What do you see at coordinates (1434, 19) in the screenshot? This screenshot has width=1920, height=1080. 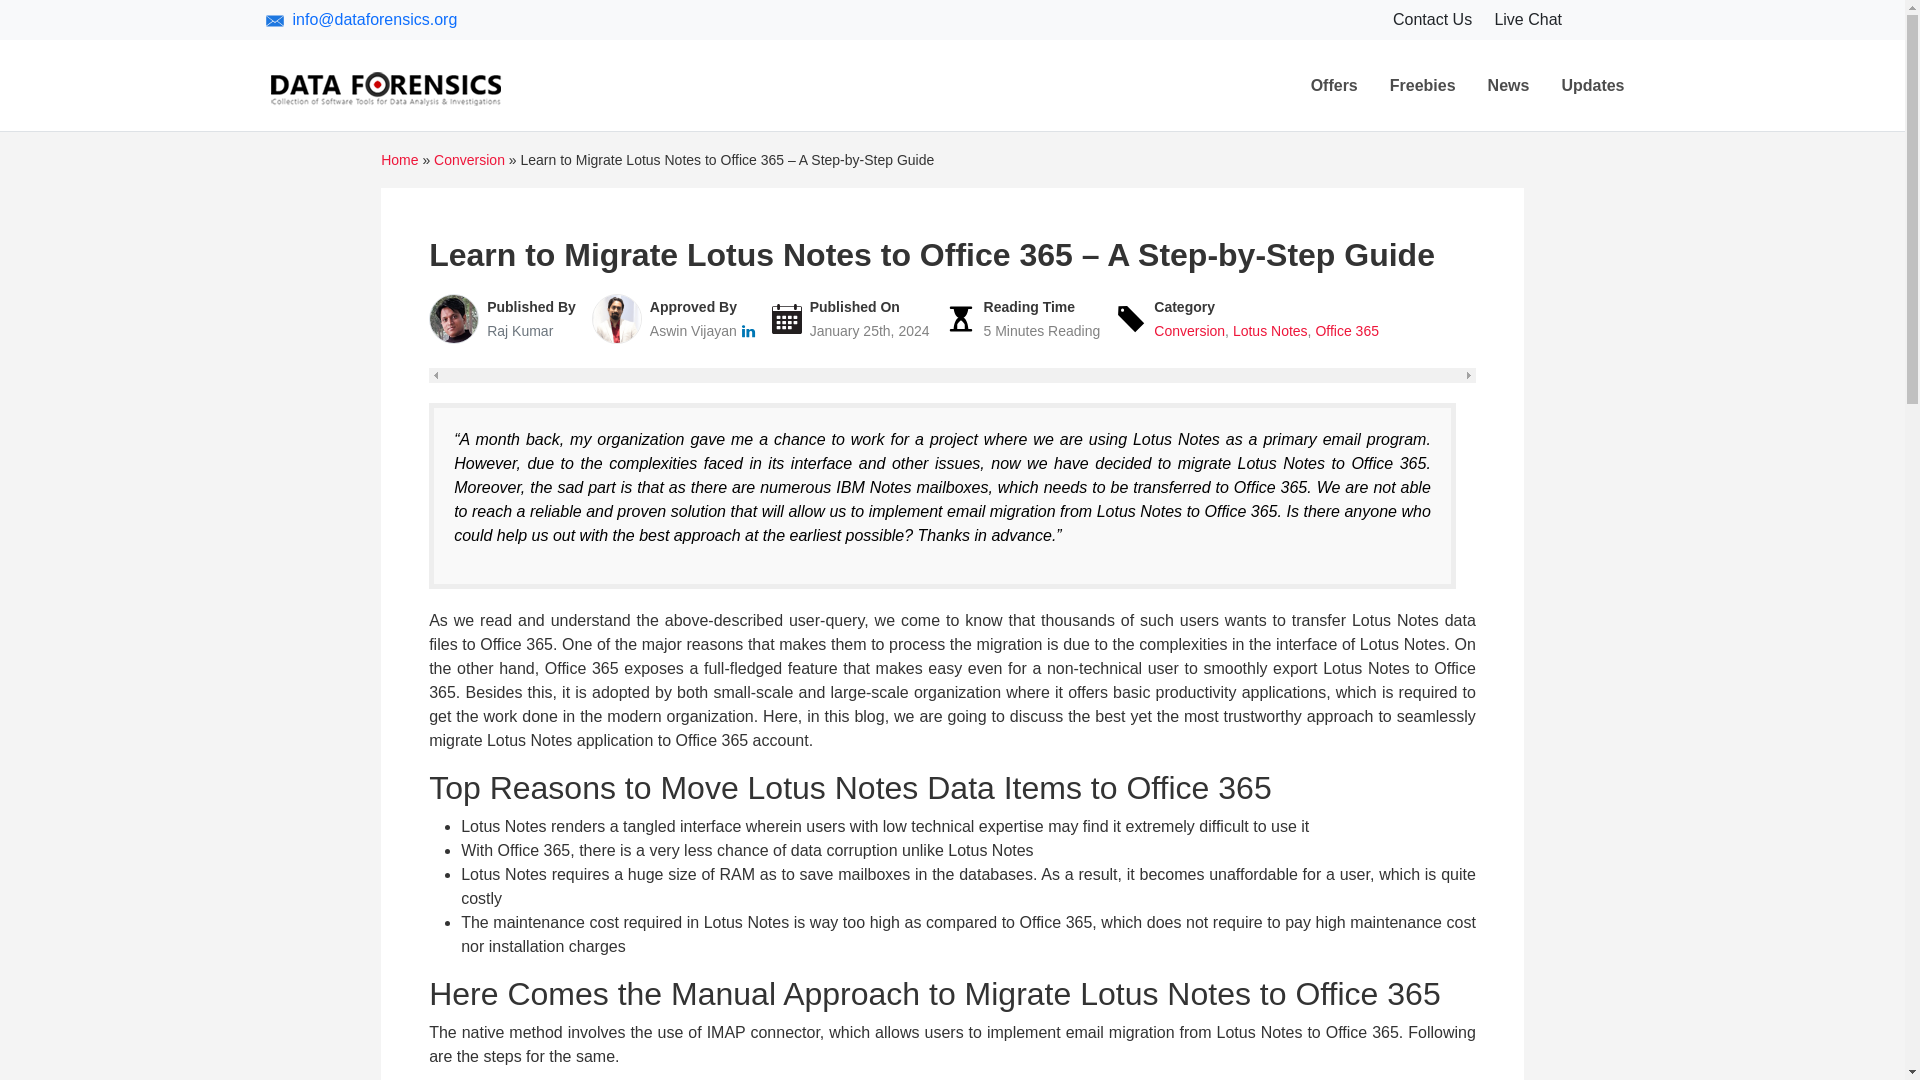 I see `Contact Us` at bounding box center [1434, 19].